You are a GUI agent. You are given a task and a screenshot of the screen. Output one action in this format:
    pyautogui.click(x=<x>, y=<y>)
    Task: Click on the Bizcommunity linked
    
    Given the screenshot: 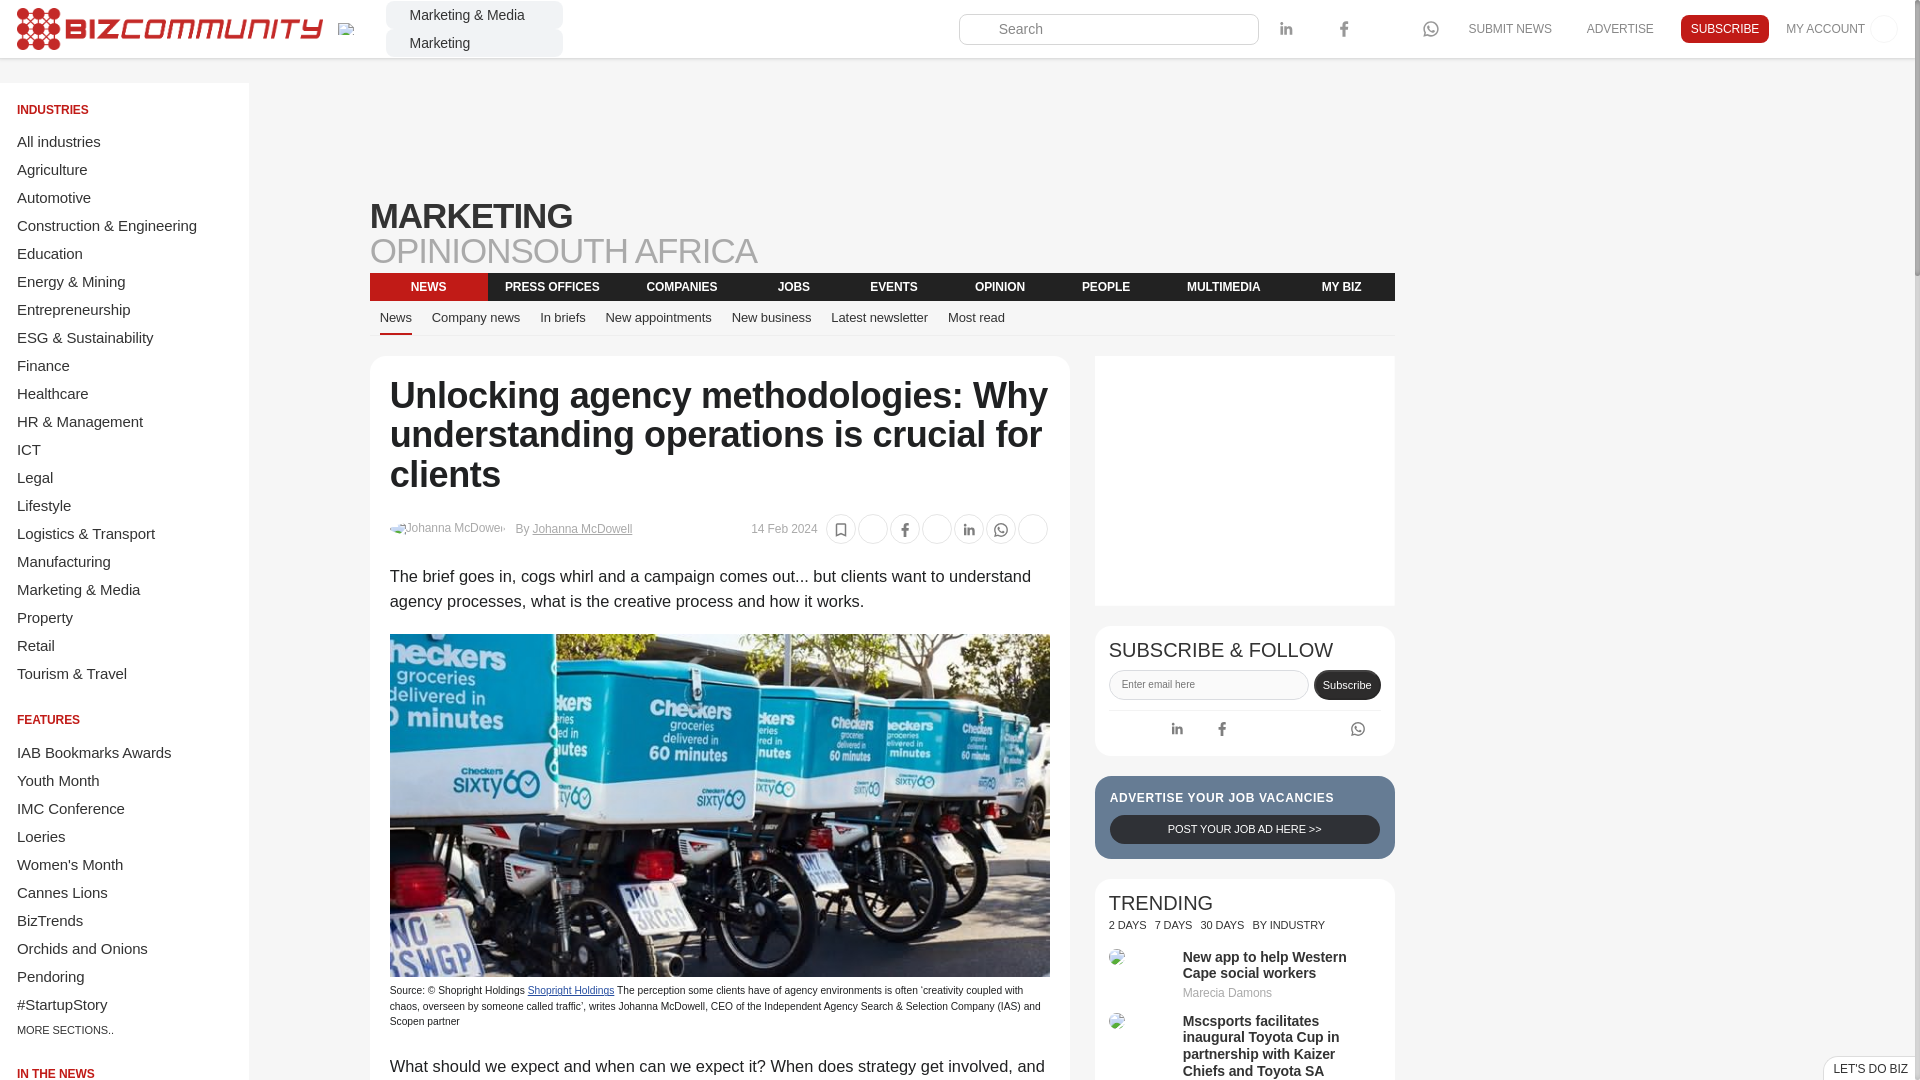 What is the action you would take?
    pyautogui.click(x=1176, y=728)
    